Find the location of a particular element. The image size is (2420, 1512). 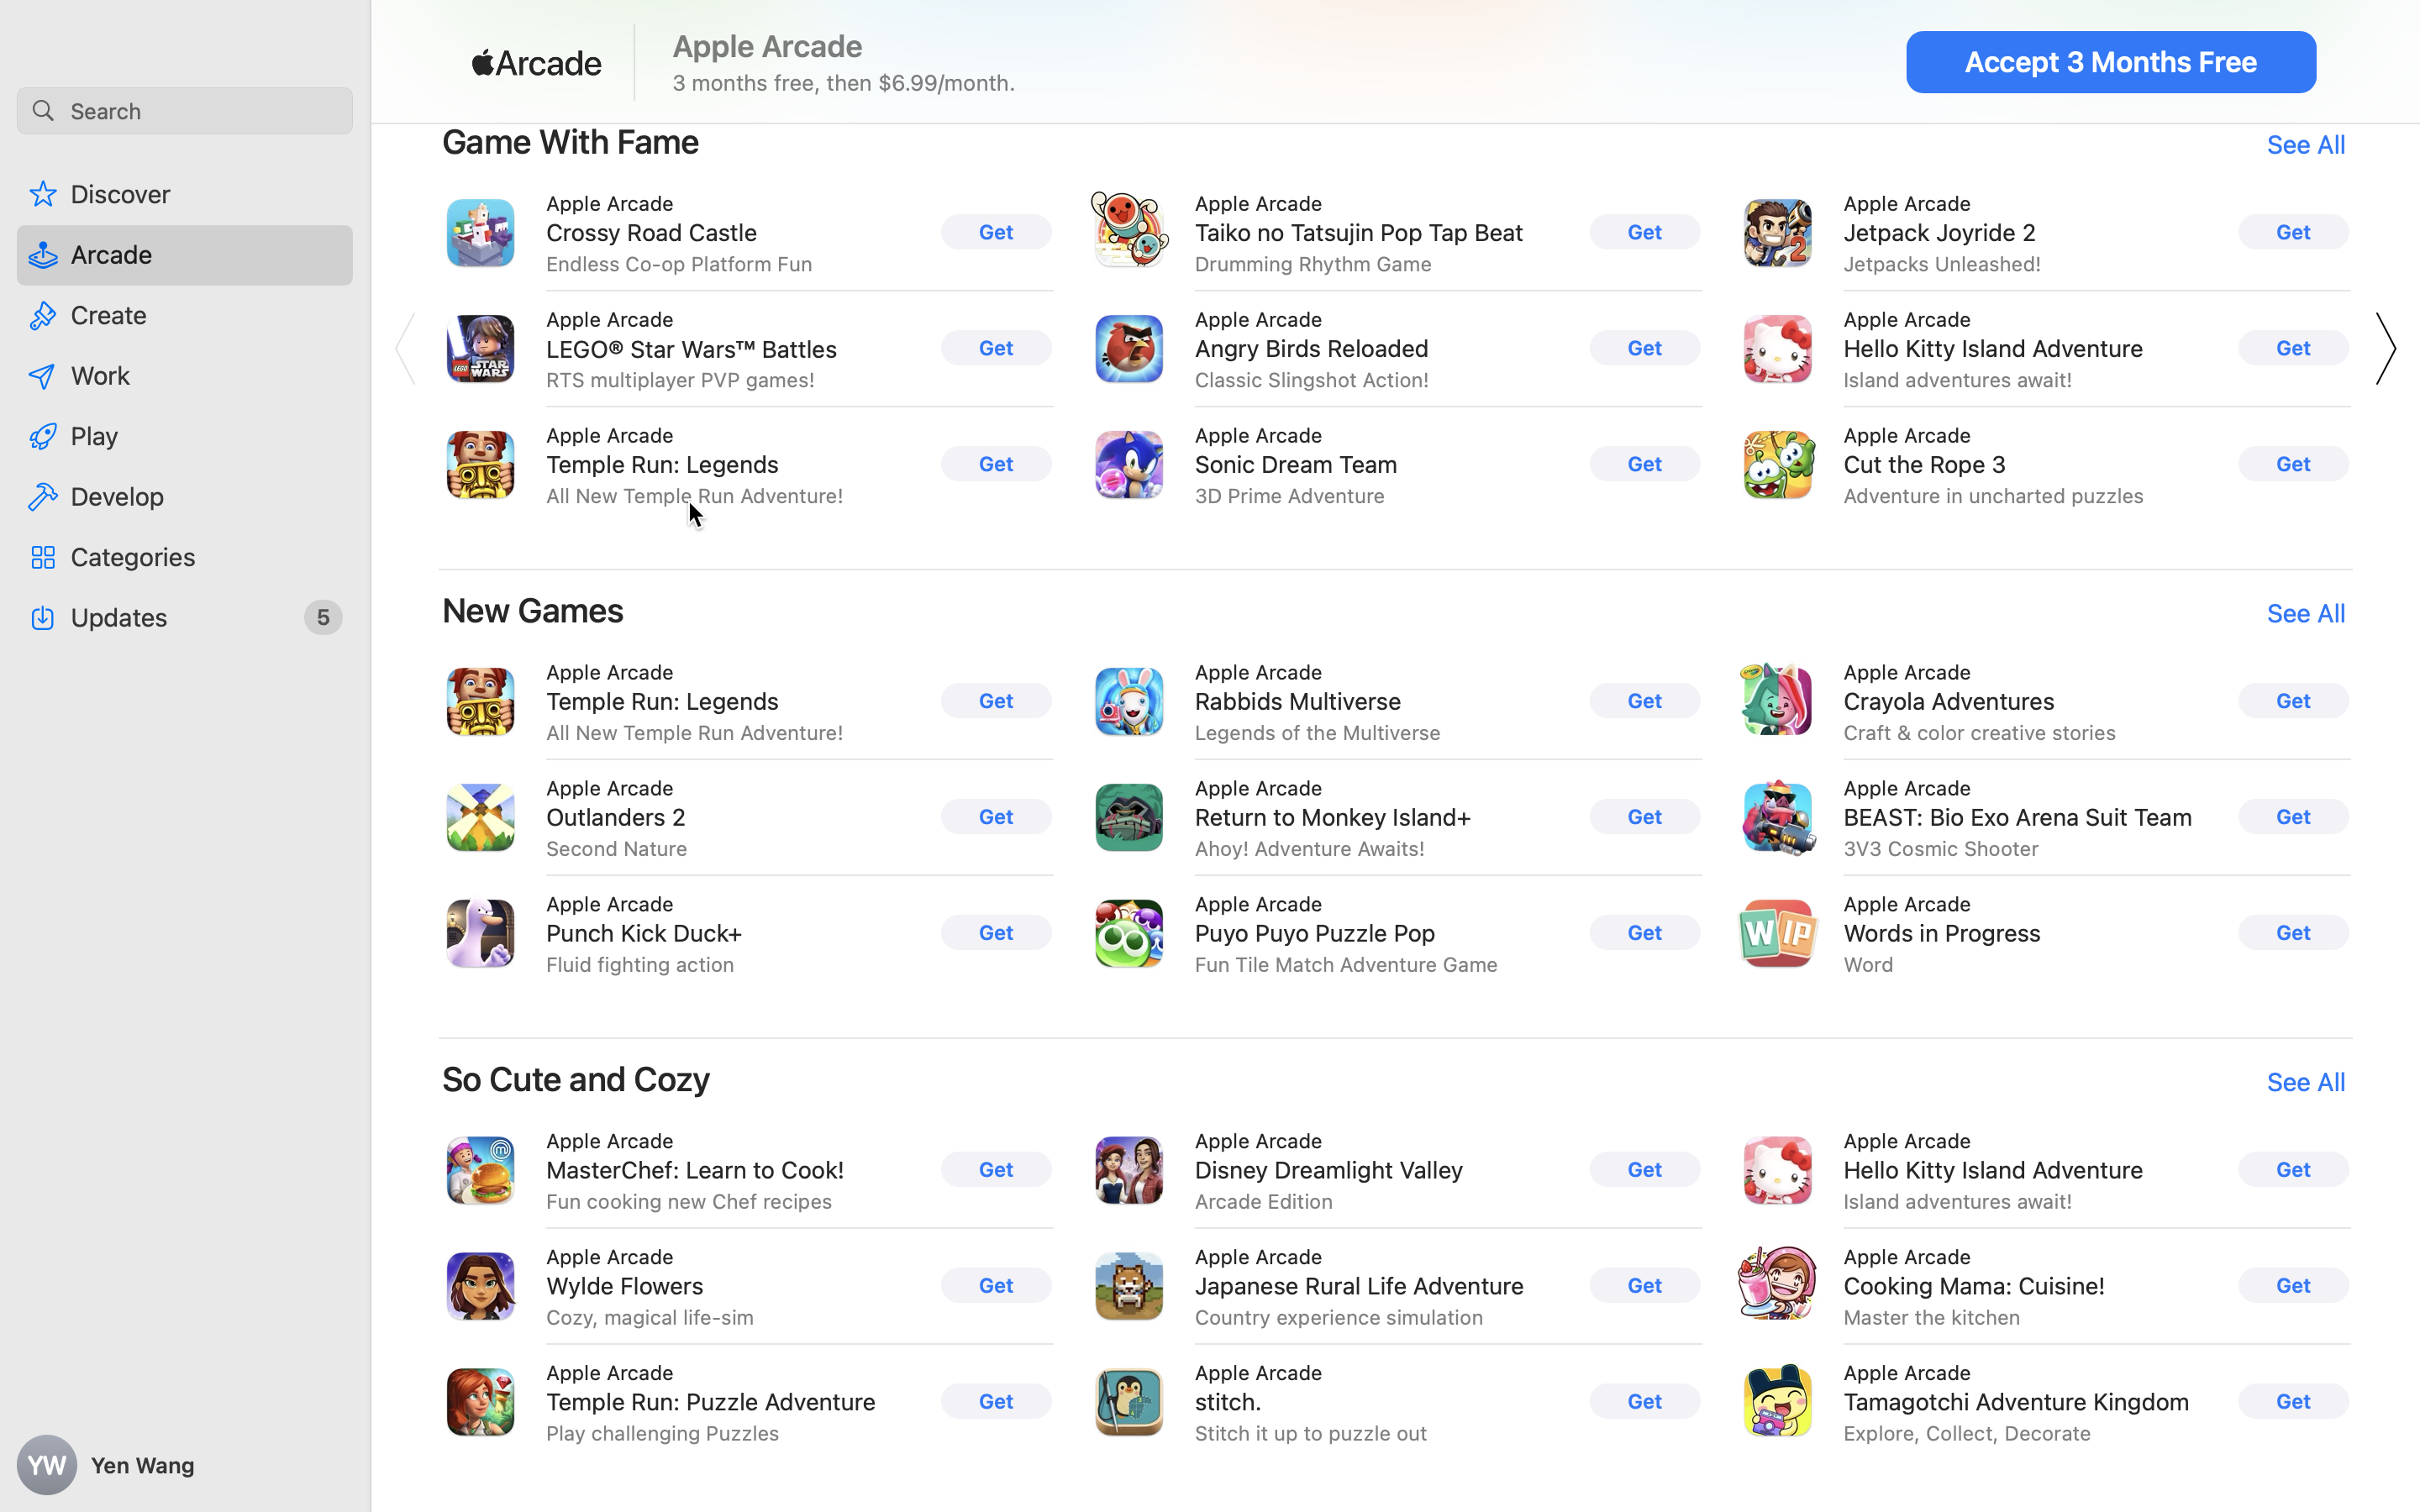

Yen Wang is located at coordinates (185, 1465).